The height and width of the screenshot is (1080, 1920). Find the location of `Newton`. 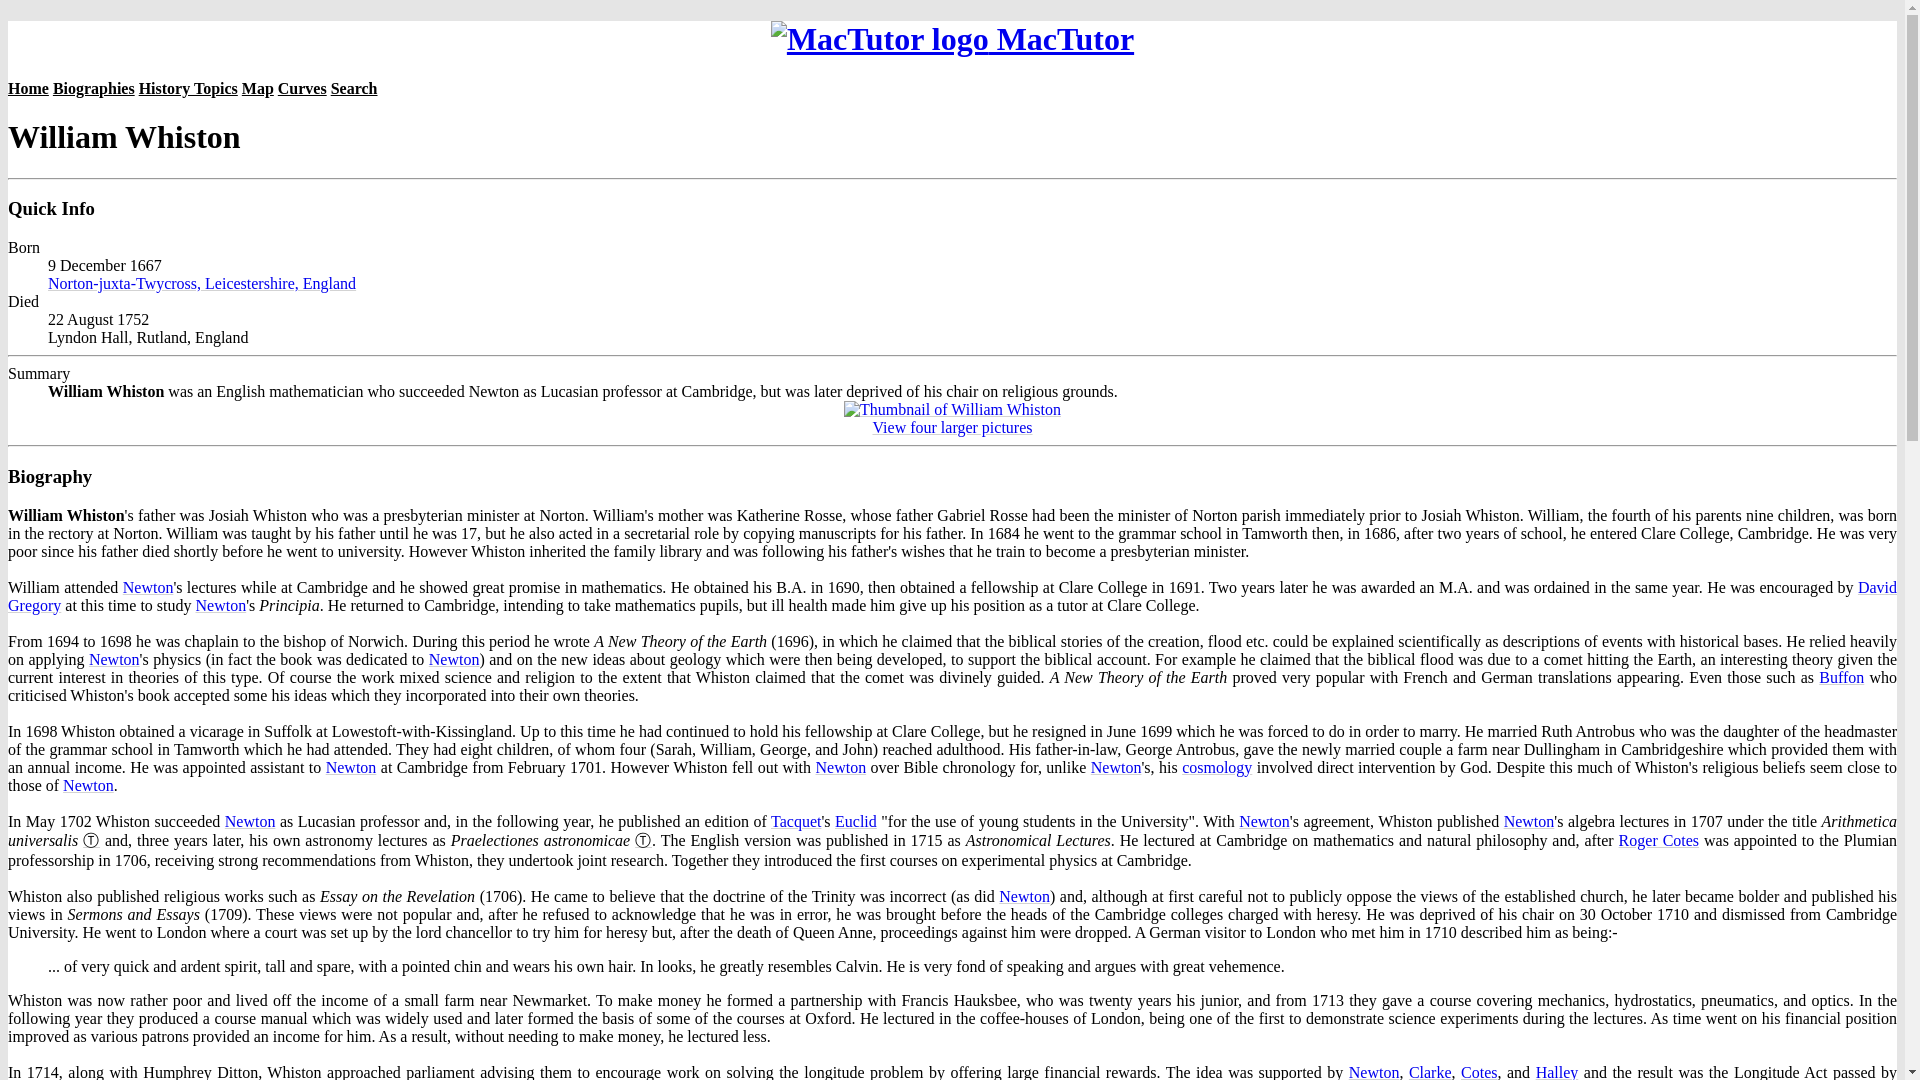

Newton is located at coordinates (221, 606).